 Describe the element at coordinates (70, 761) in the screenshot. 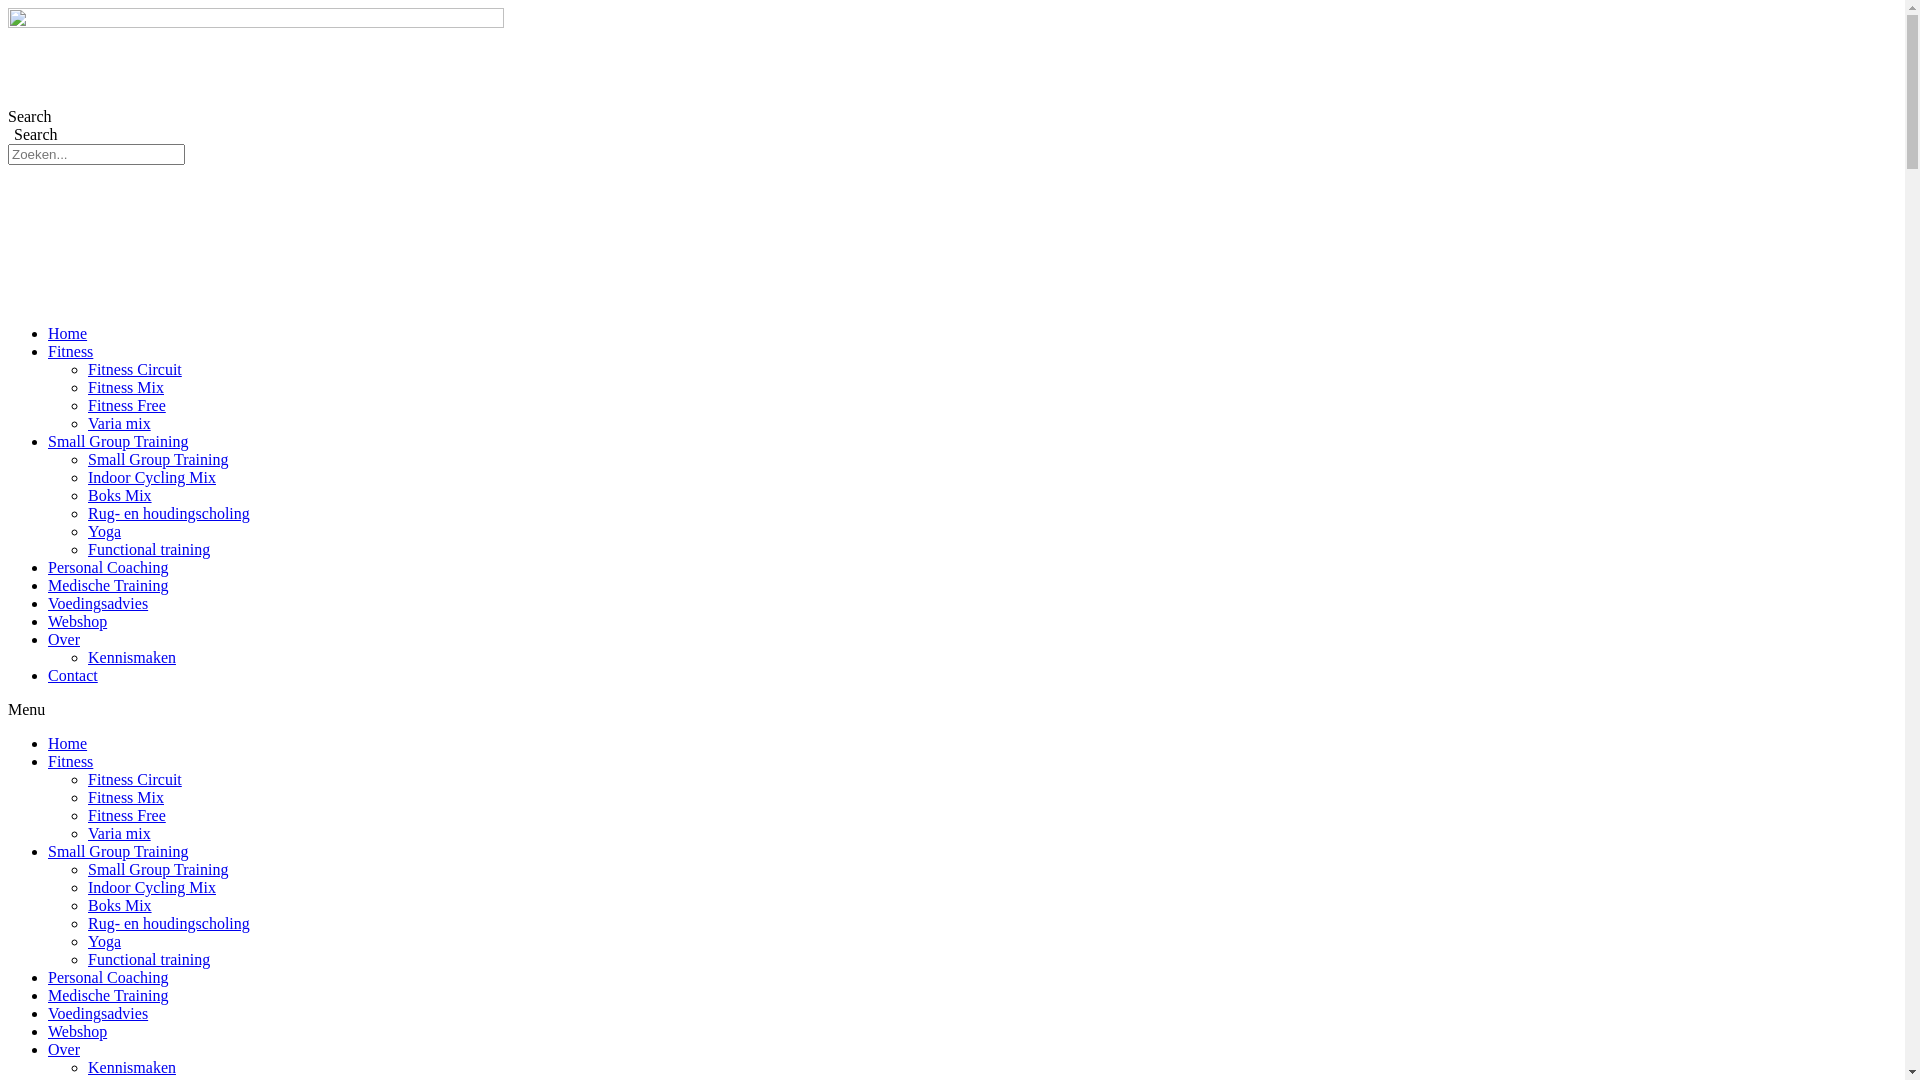

I see `Fitness` at that location.